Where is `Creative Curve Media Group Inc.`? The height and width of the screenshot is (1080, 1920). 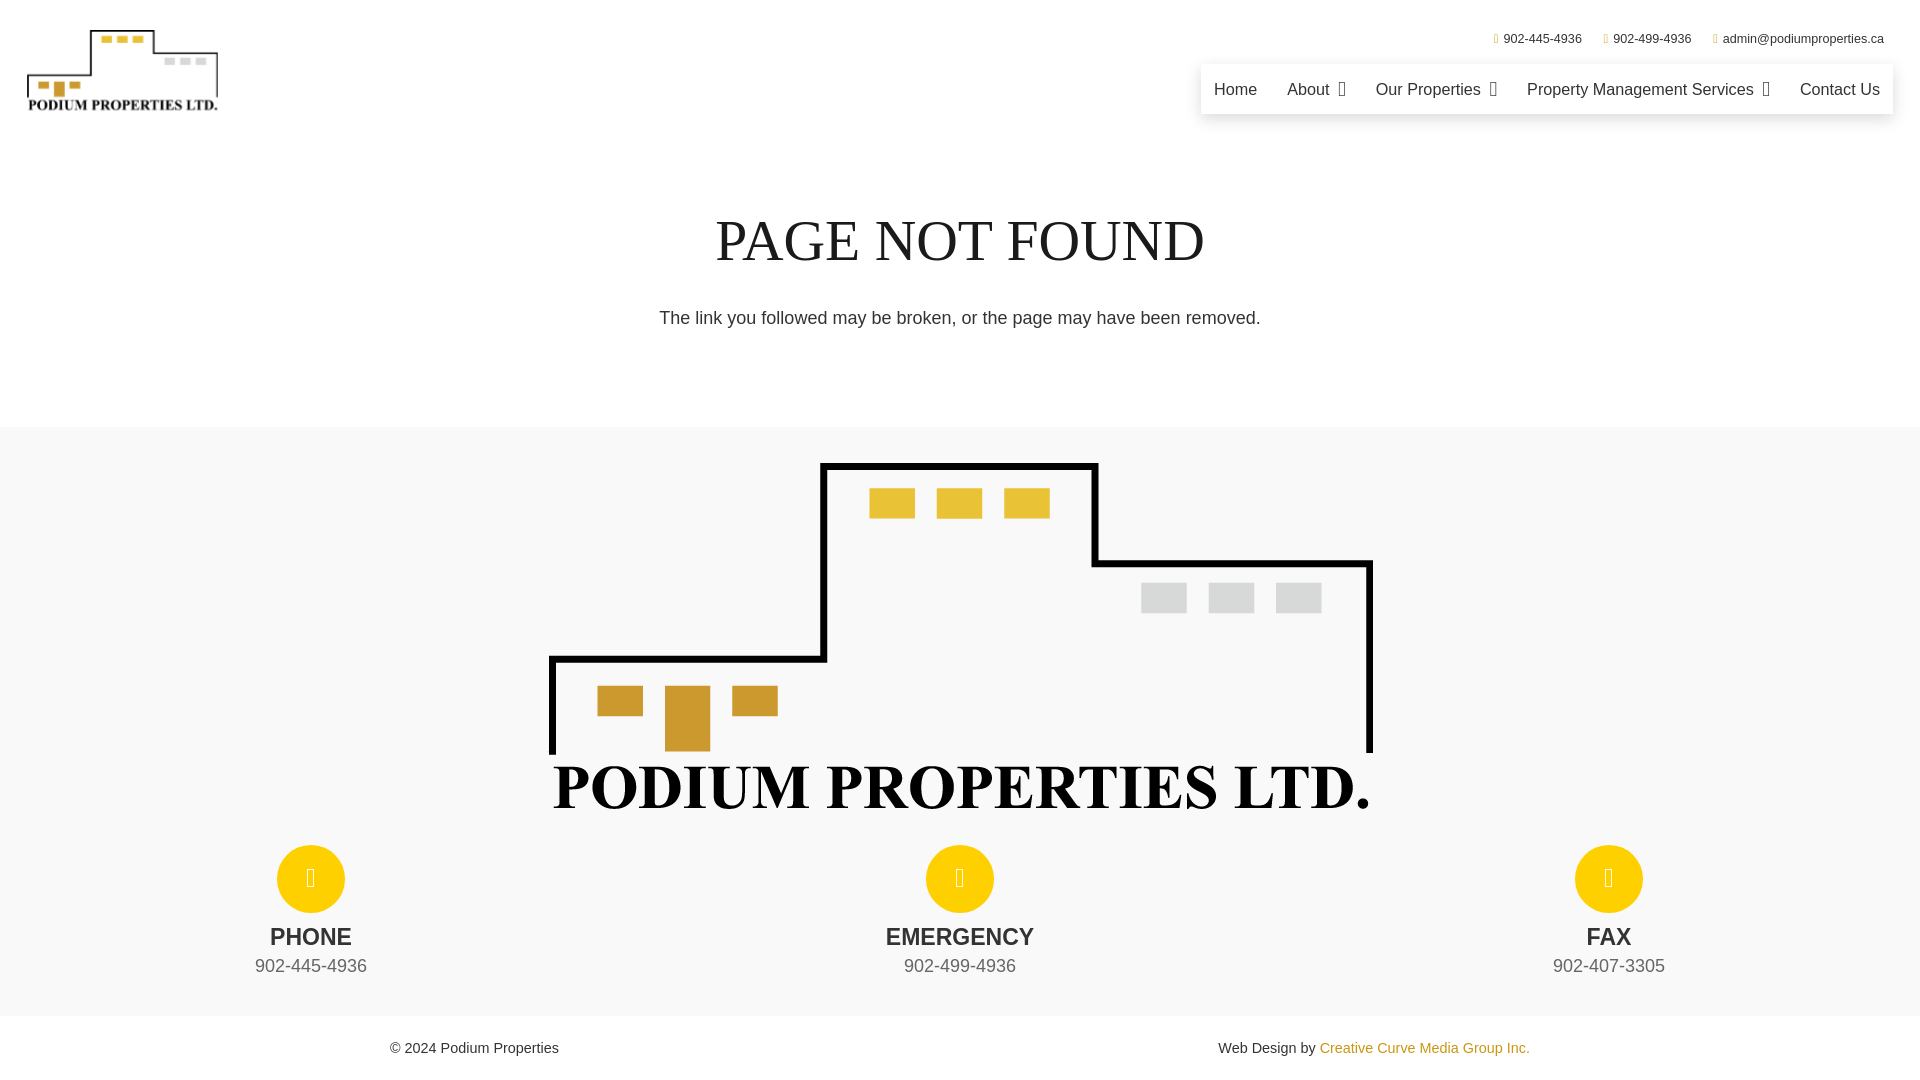
Creative Curve Media Group Inc. is located at coordinates (1425, 1048).